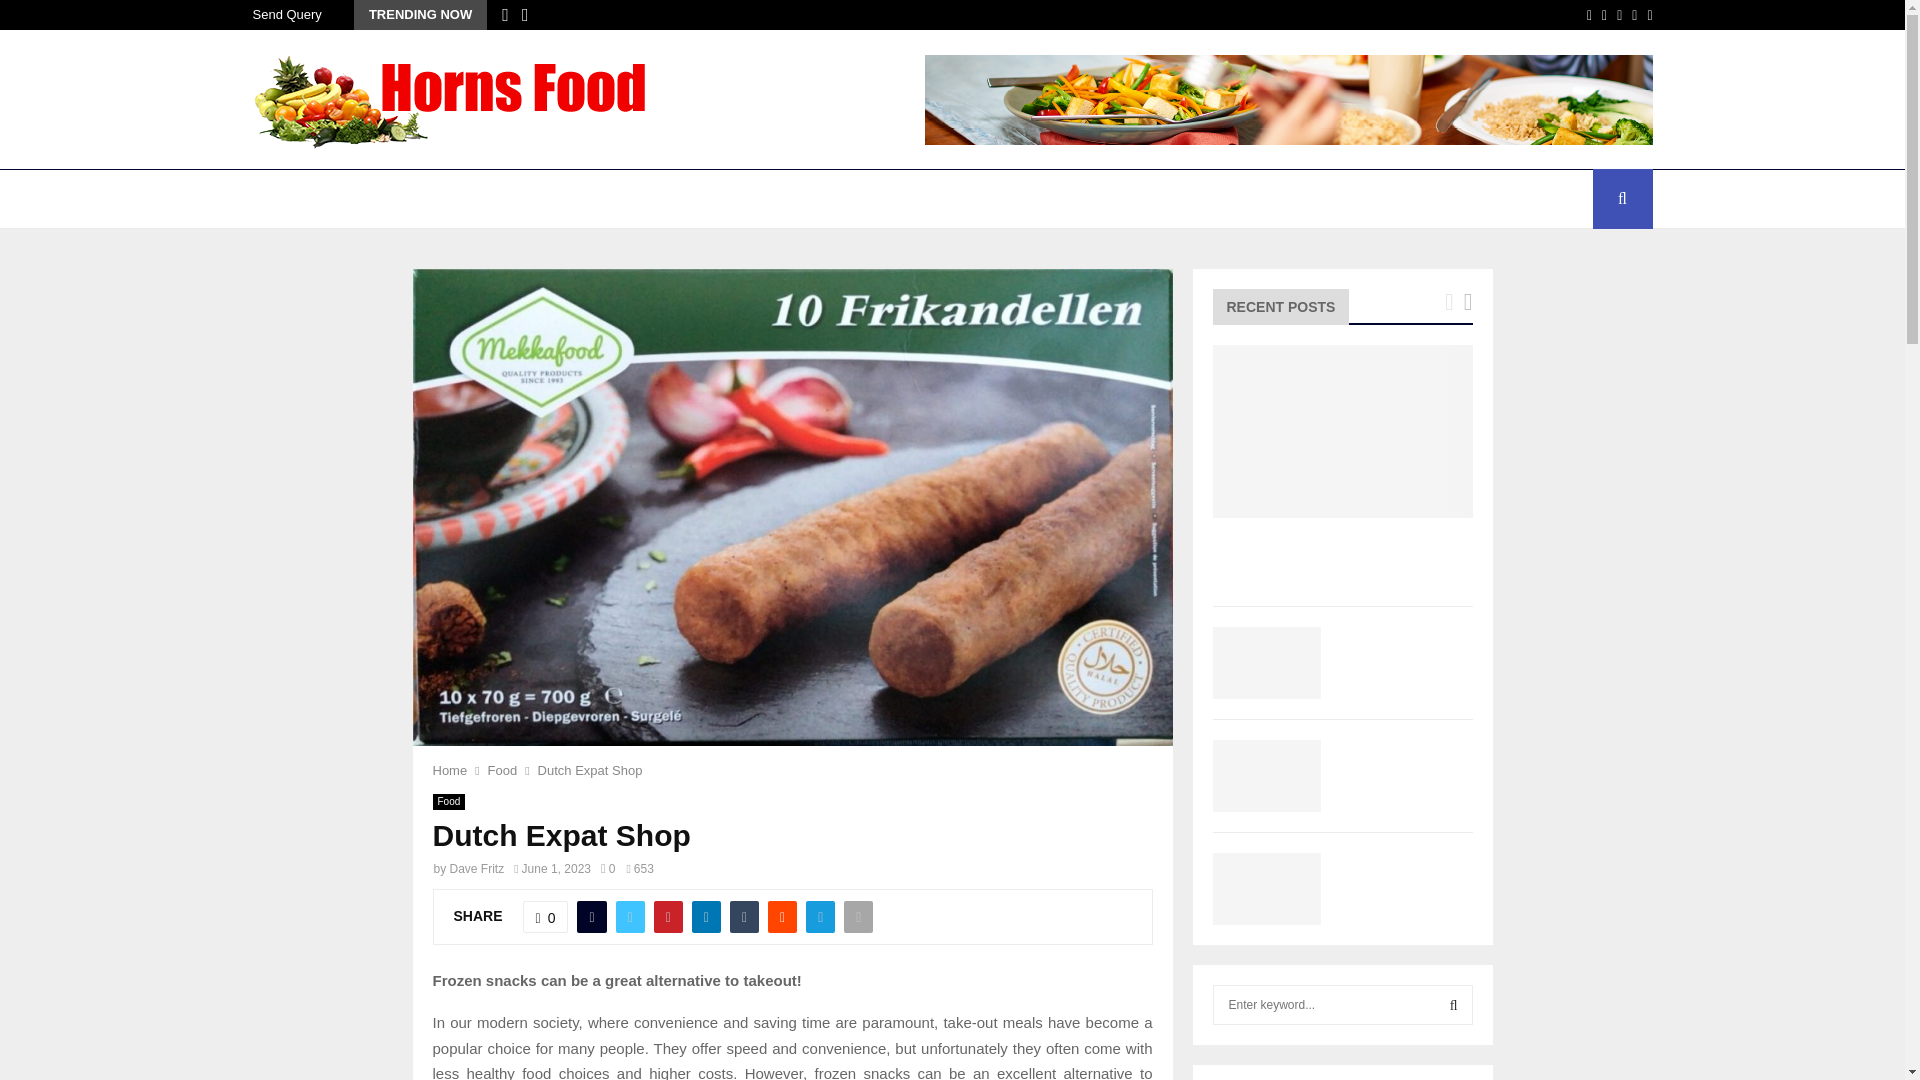 This screenshot has width=1920, height=1080. Describe the element at coordinates (1054, 198) in the screenshot. I see `RESTAURANT` at that location.